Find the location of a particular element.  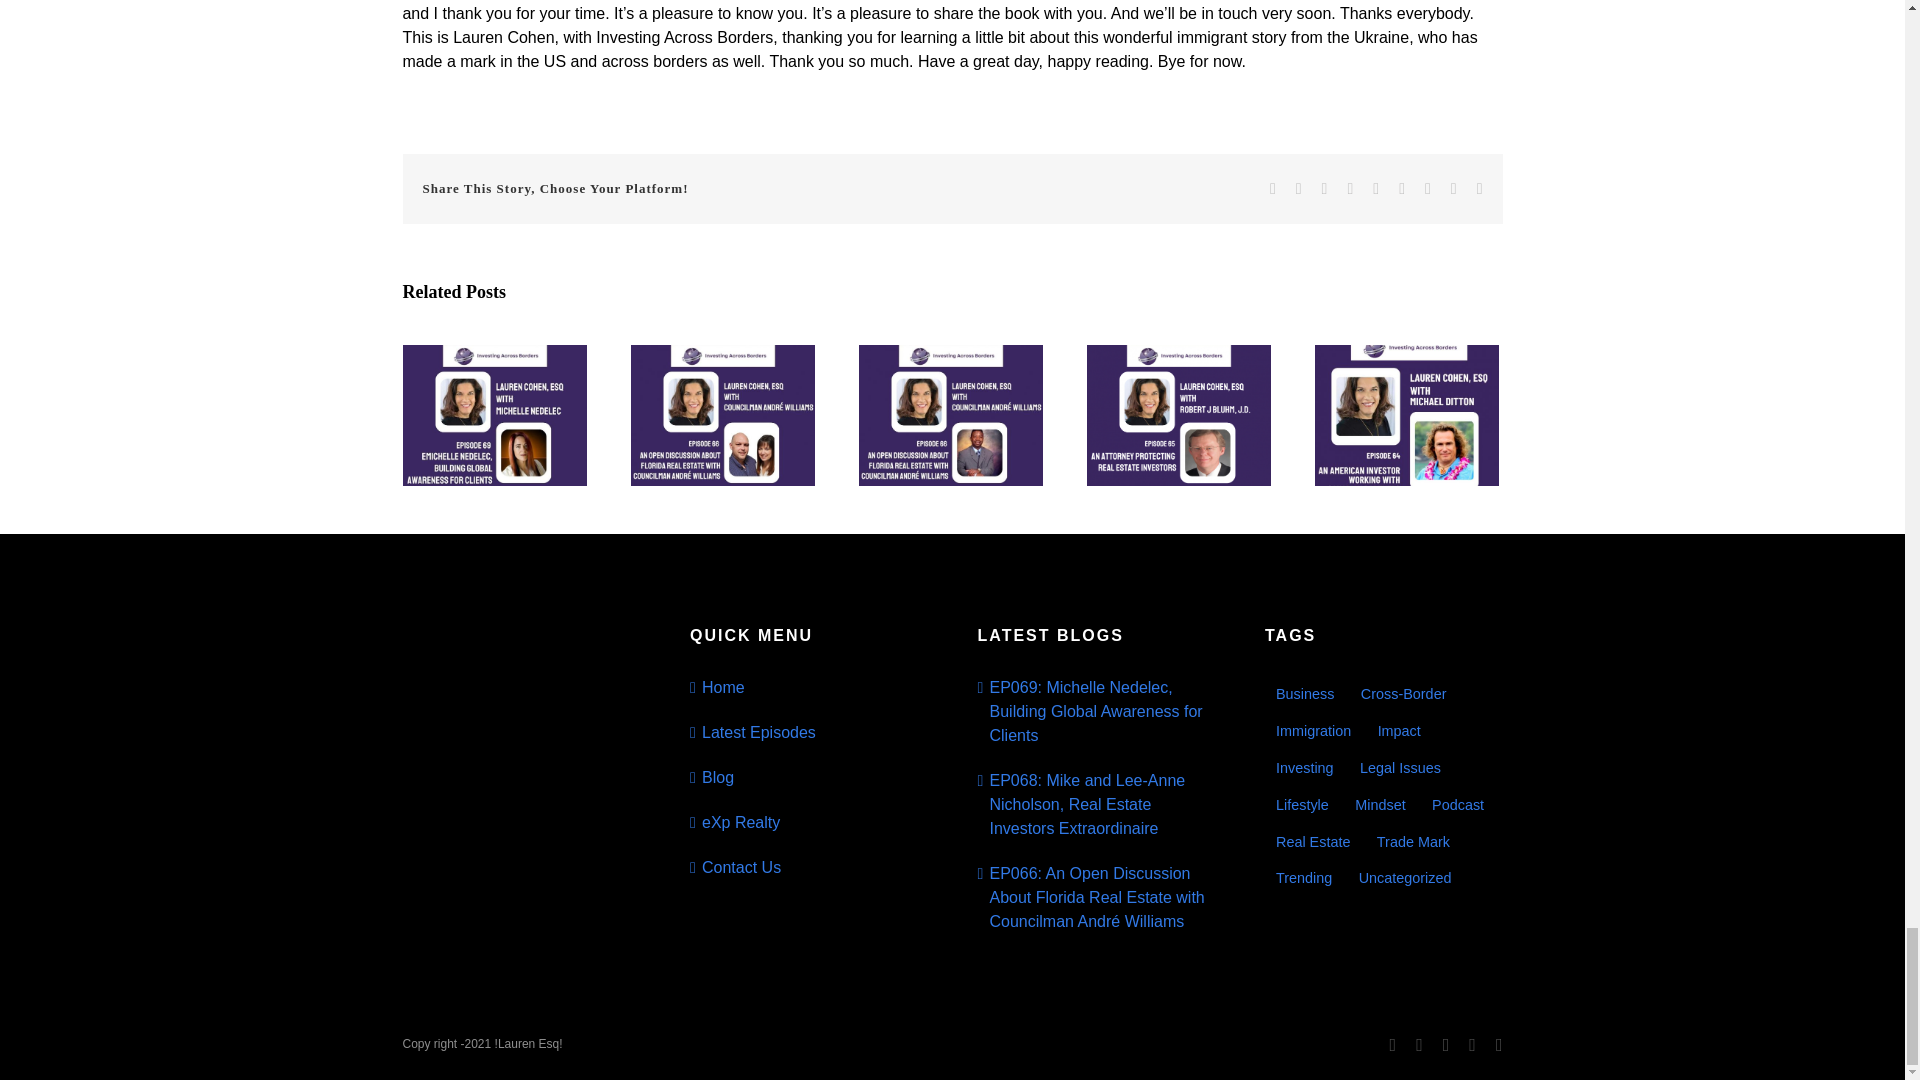

WhatsApp is located at coordinates (1375, 188).